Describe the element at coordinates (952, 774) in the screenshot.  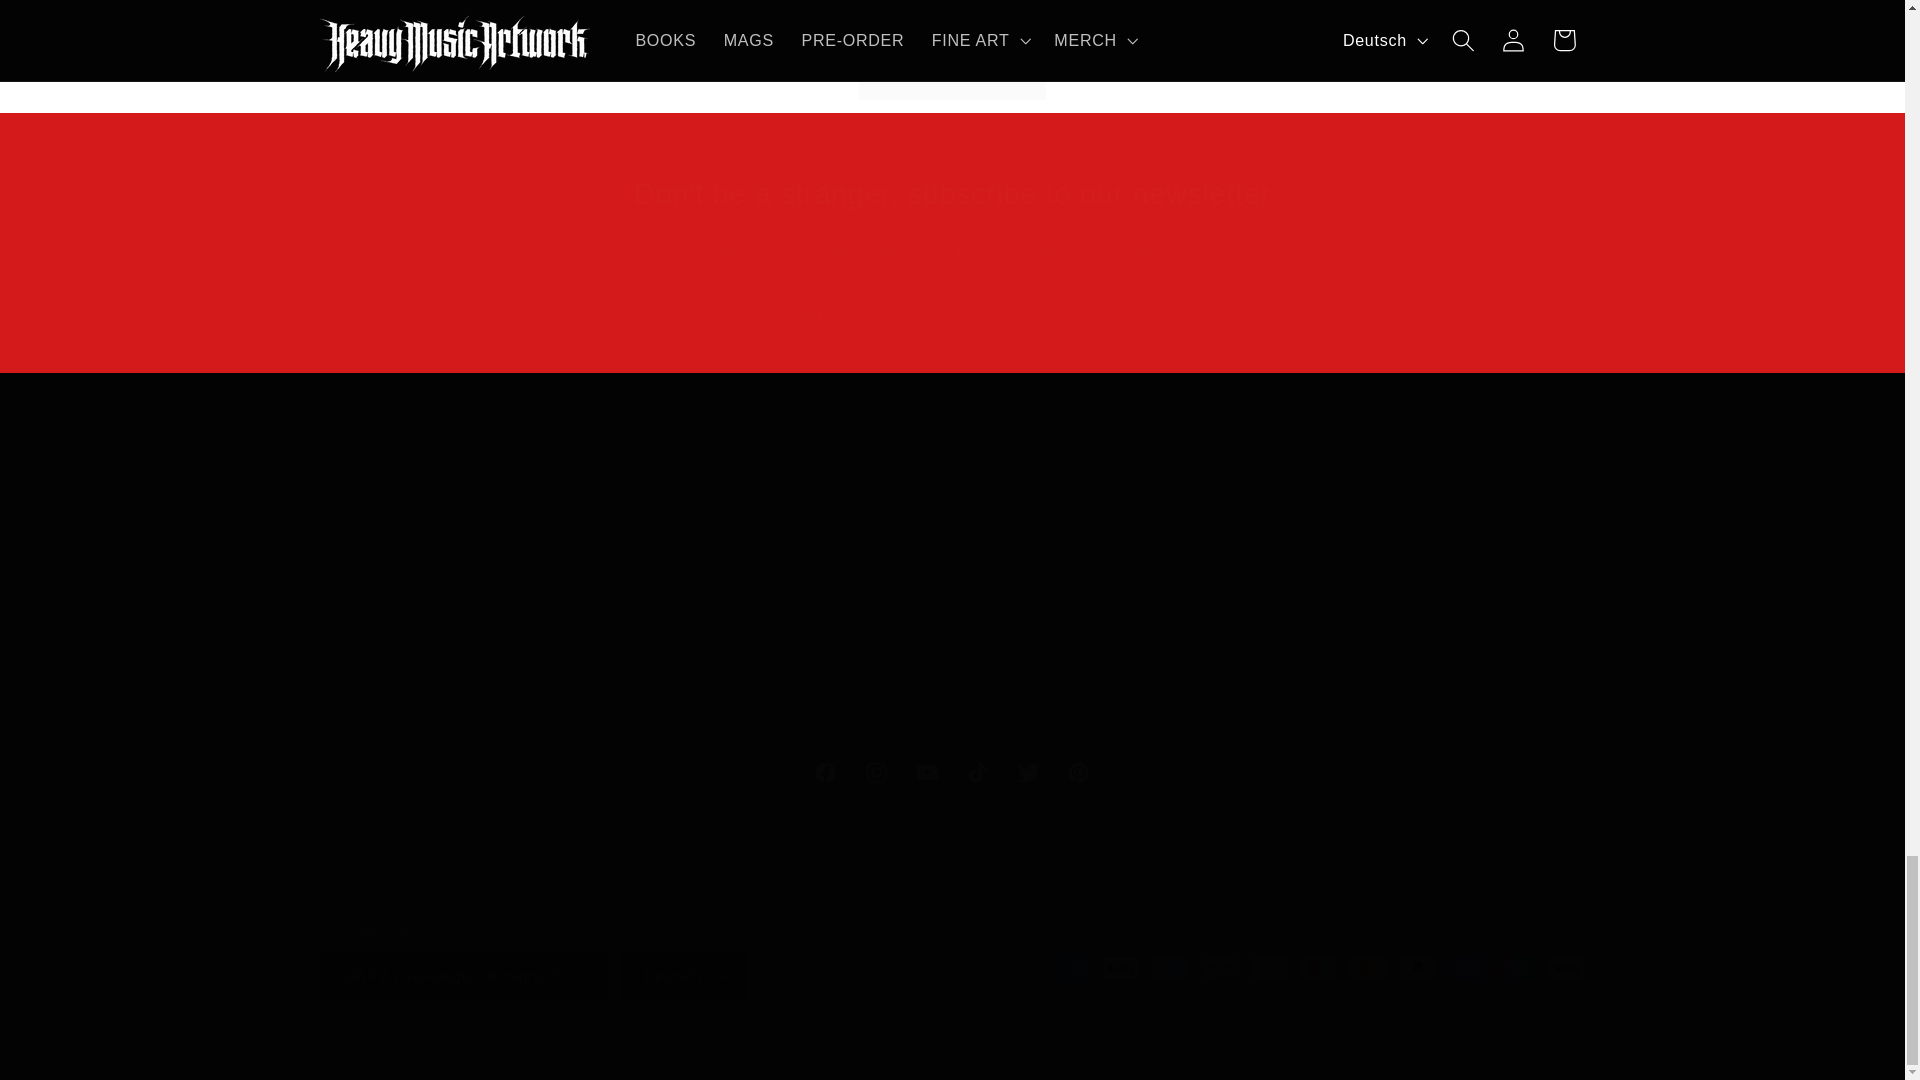
I see `Don't be a stranger, subscribe to our newsletter` at that location.